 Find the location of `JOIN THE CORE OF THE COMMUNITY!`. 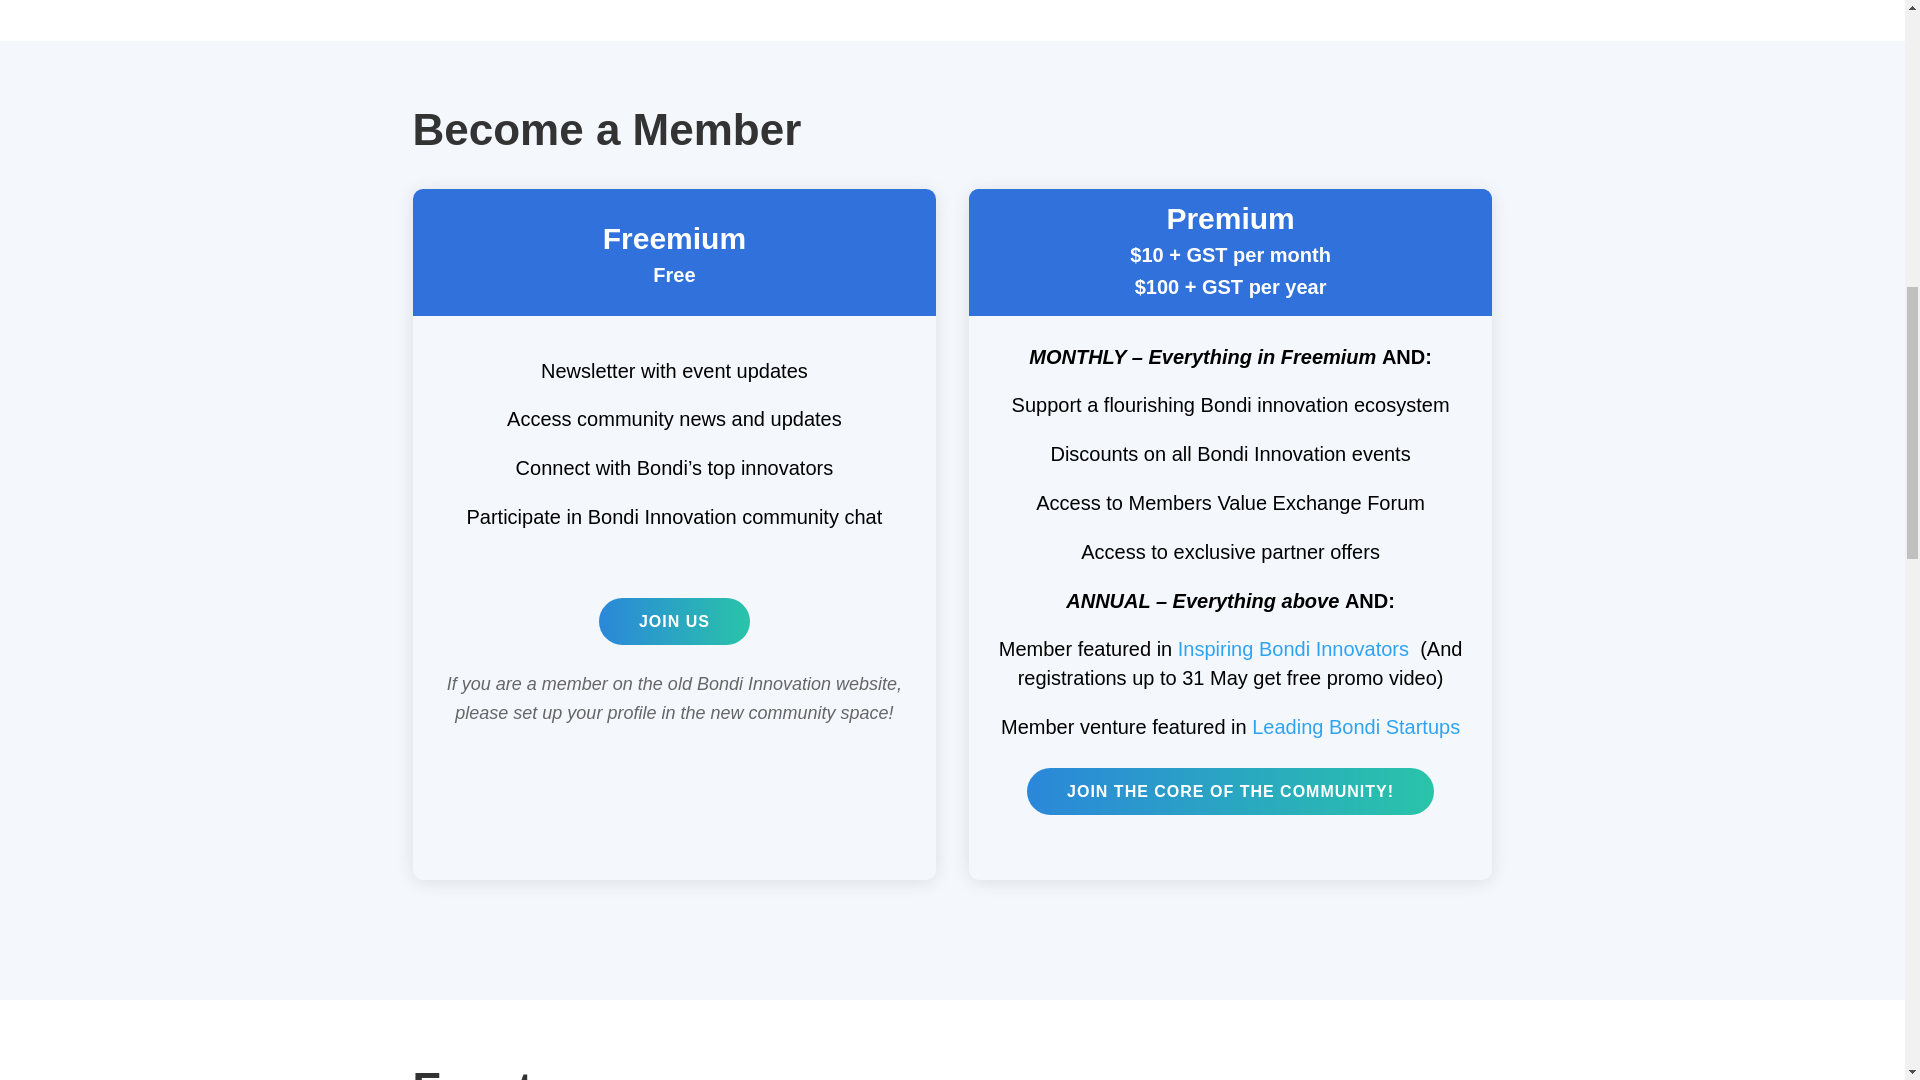

JOIN THE CORE OF THE COMMUNITY! is located at coordinates (1230, 791).